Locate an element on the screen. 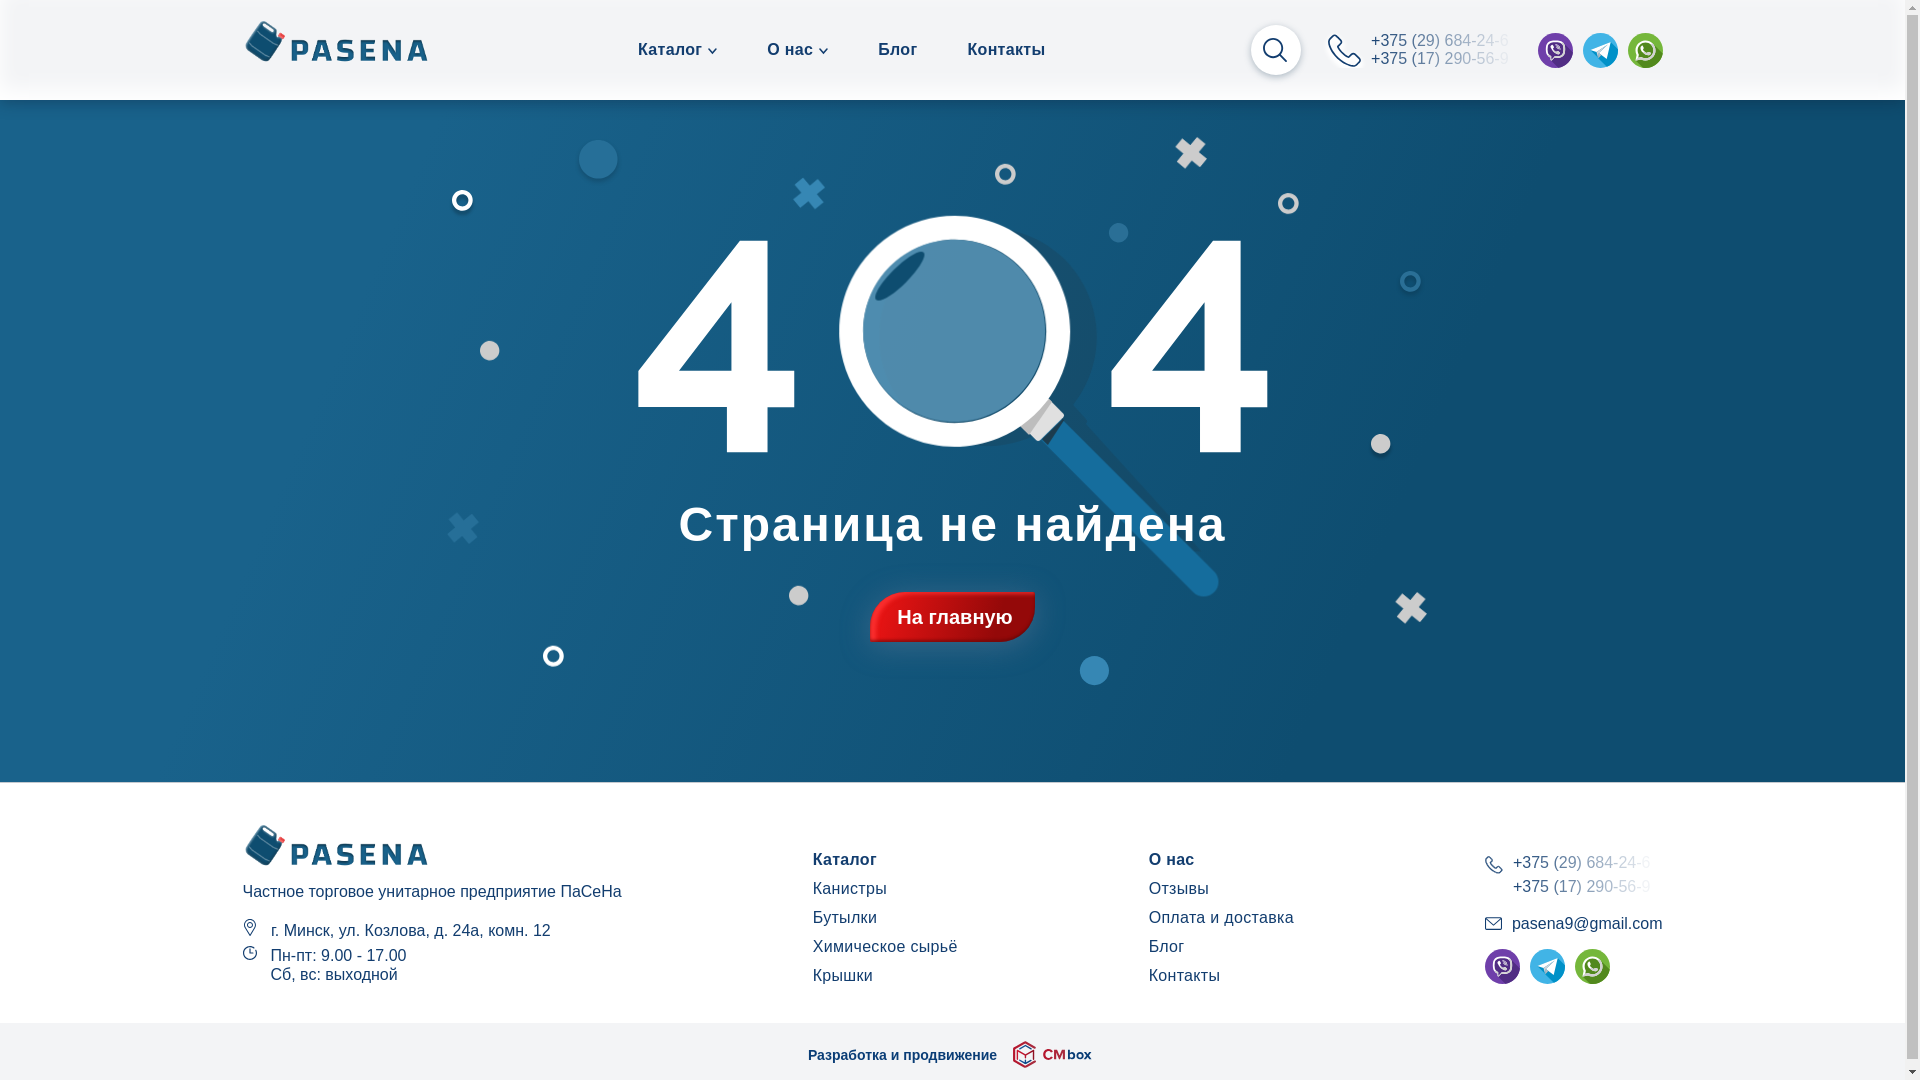  +375 (29) 684-24-6 is located at coordinates (1586, 863).